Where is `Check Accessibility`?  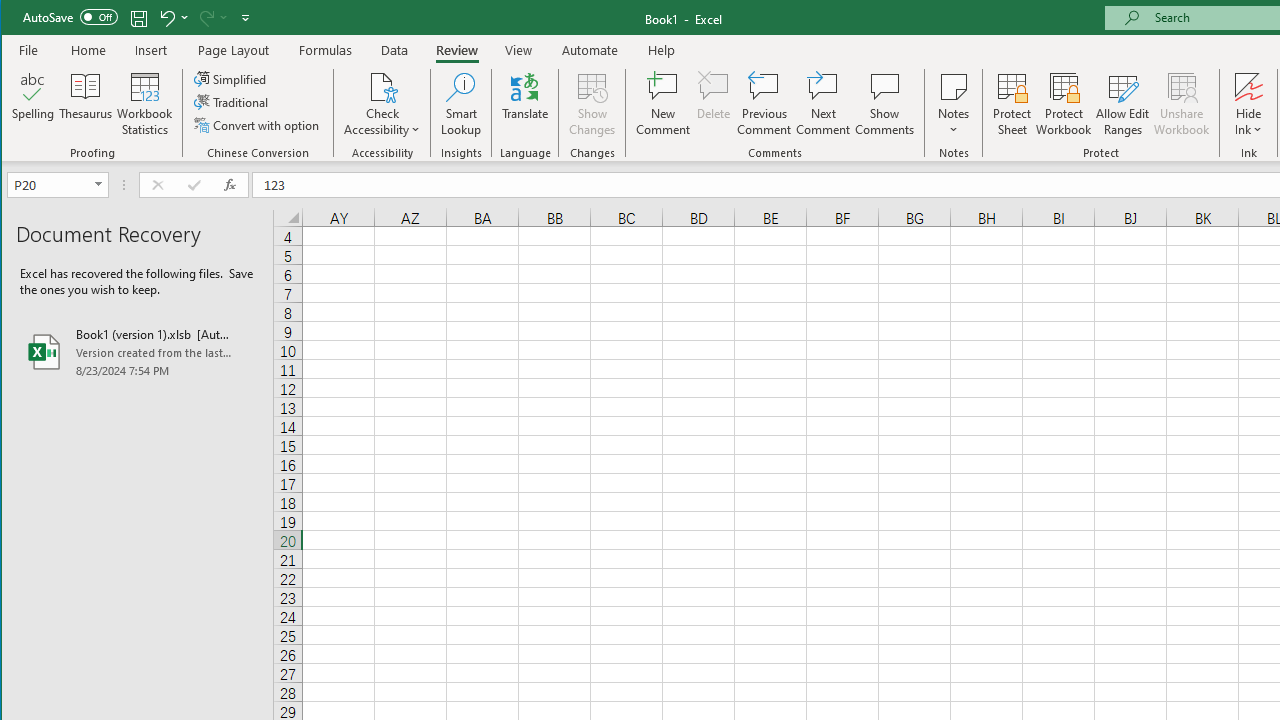 Check Accessibility is located at coordinates (382, 86).